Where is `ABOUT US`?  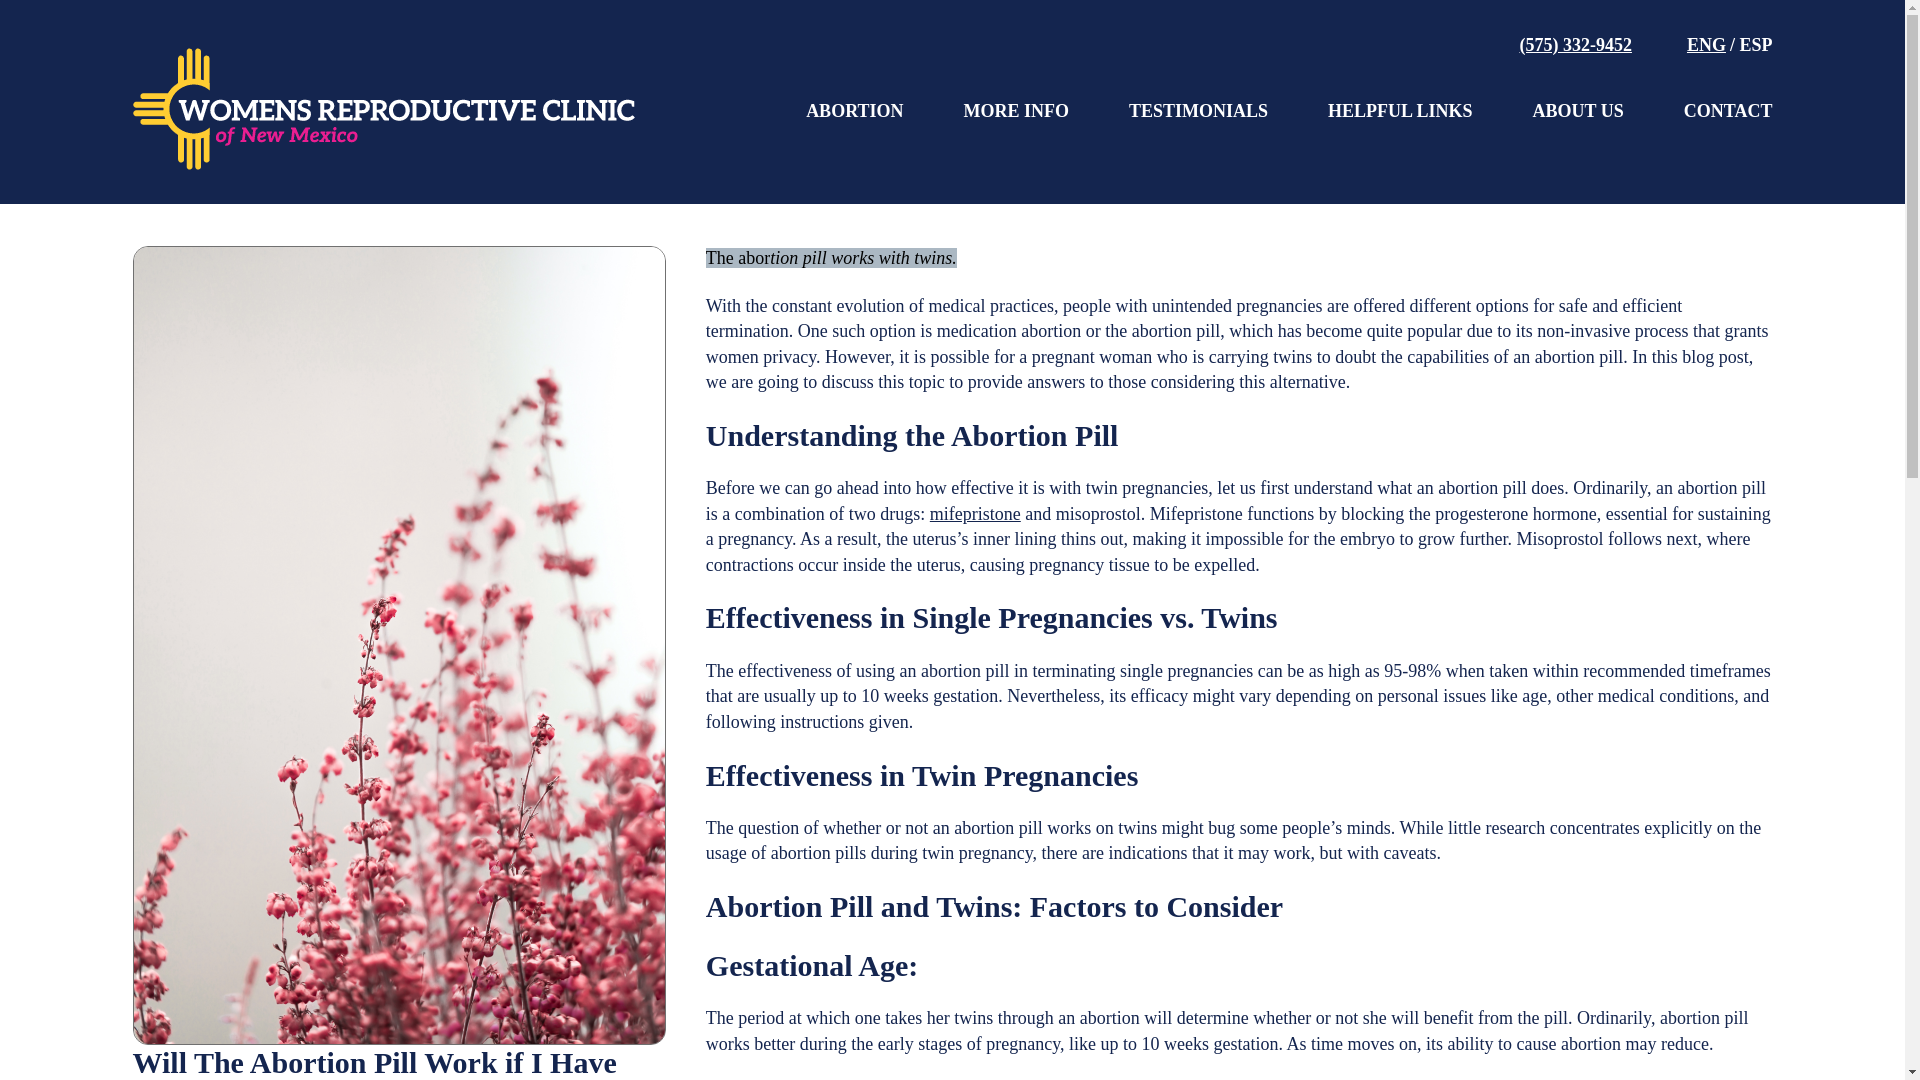 ABOUT US is located at coordinates (1578, 112).